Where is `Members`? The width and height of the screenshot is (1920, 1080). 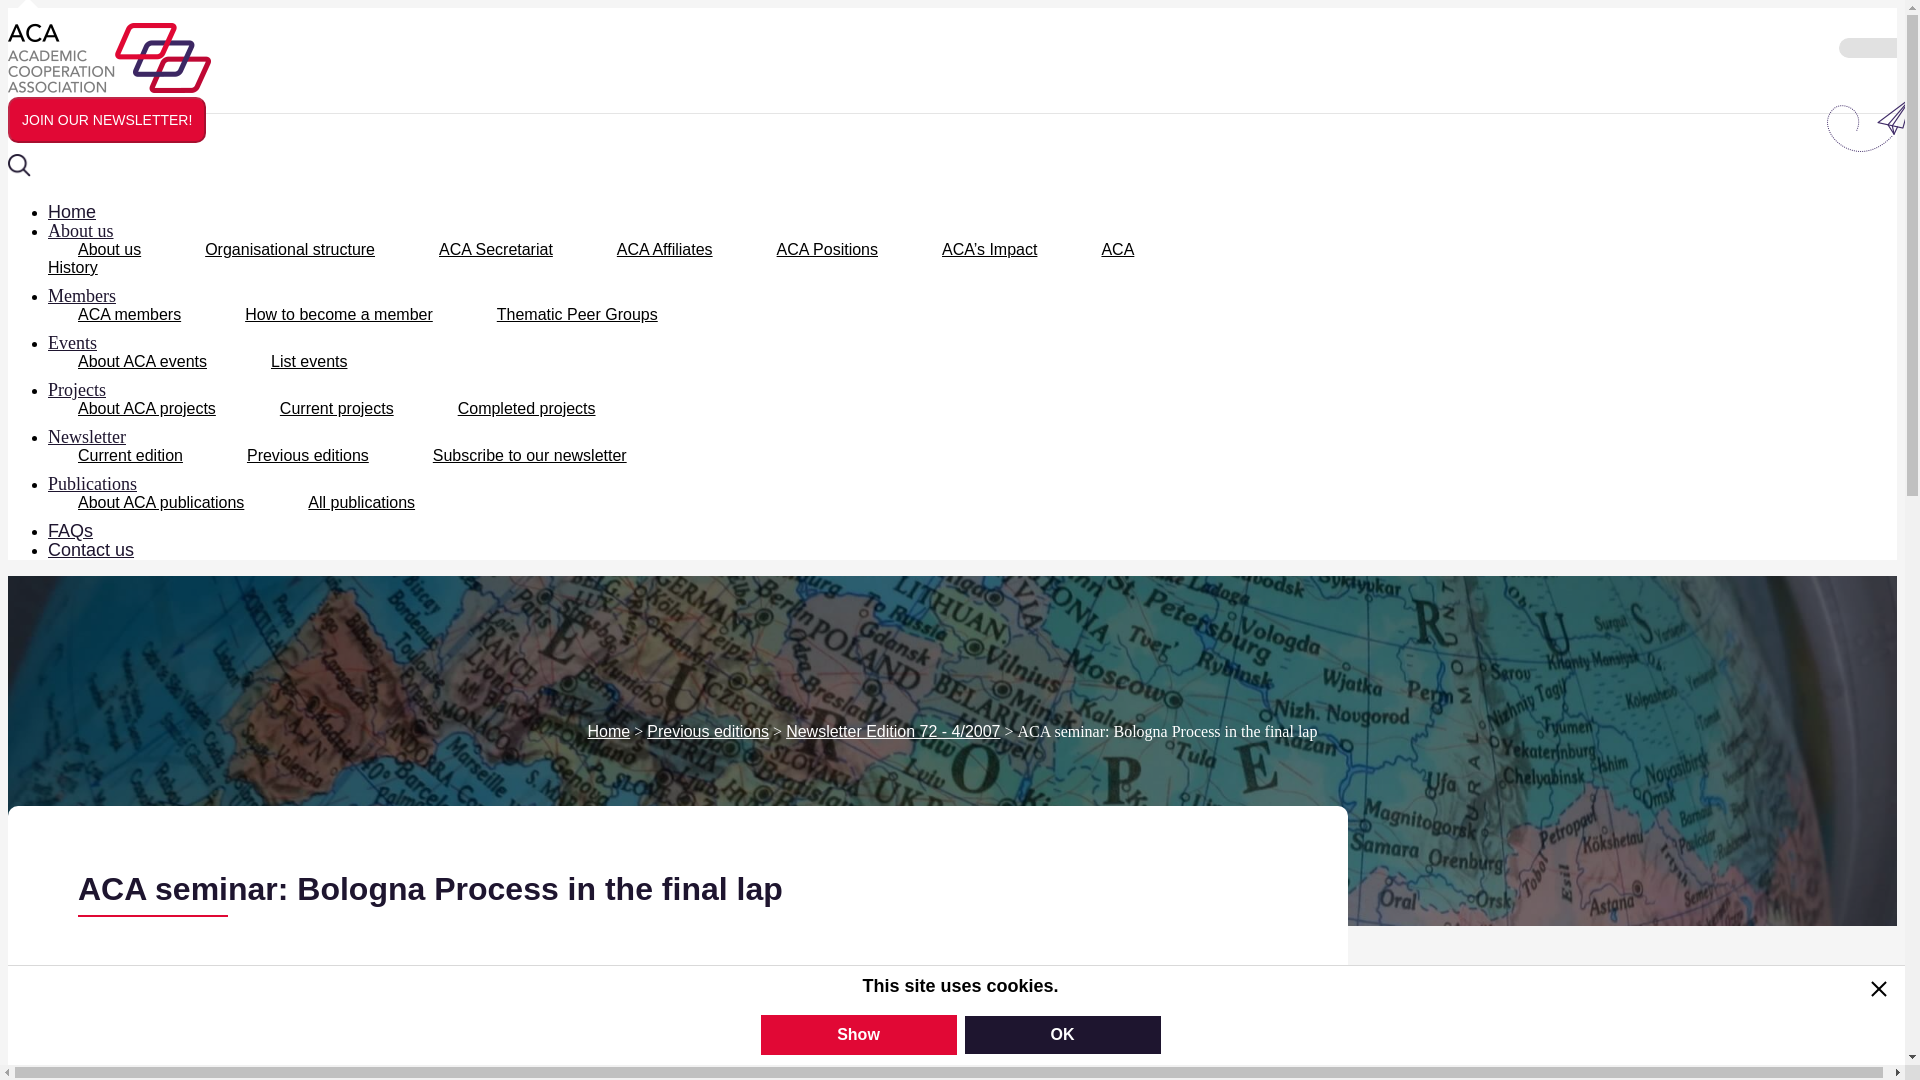
Members is located at coordinates (96, 296).